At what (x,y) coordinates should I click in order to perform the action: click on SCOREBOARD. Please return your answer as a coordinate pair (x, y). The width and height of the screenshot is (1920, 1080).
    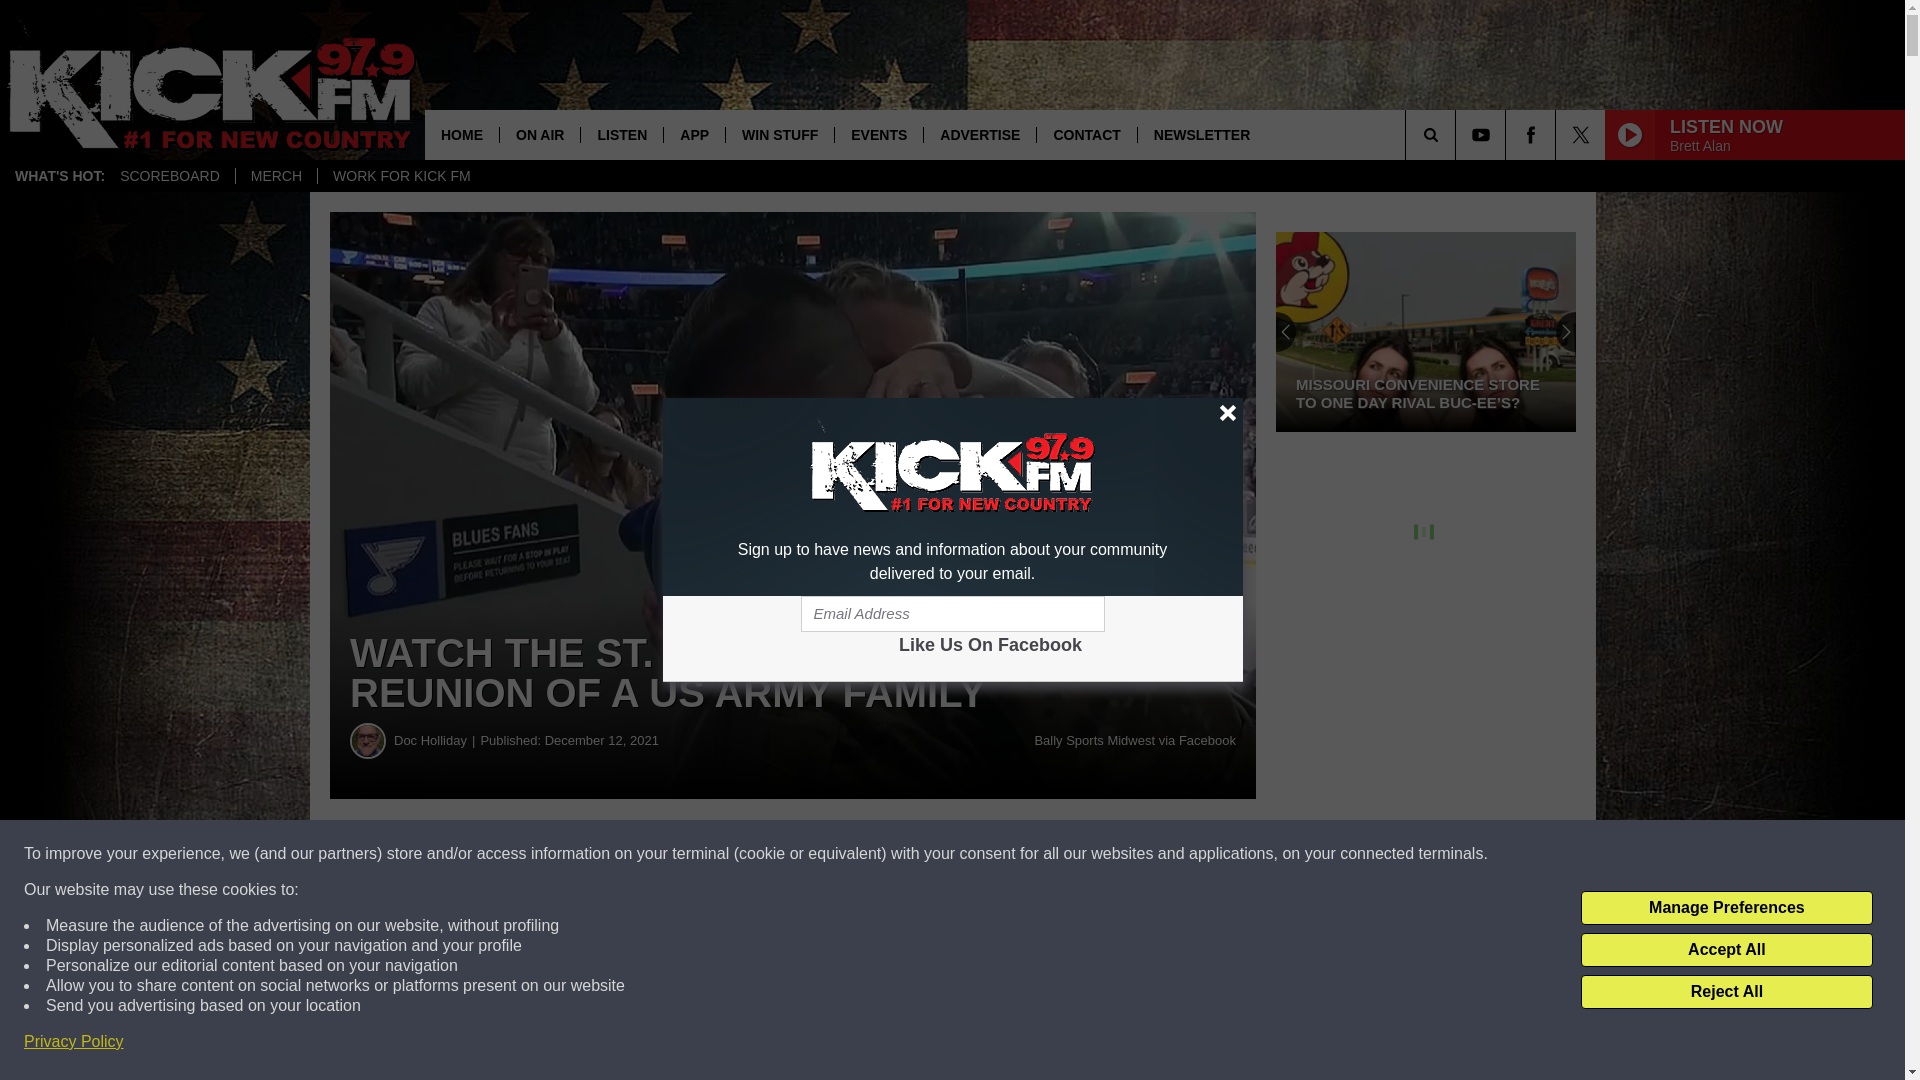
    Looking at the image, I should click on (170, 176).